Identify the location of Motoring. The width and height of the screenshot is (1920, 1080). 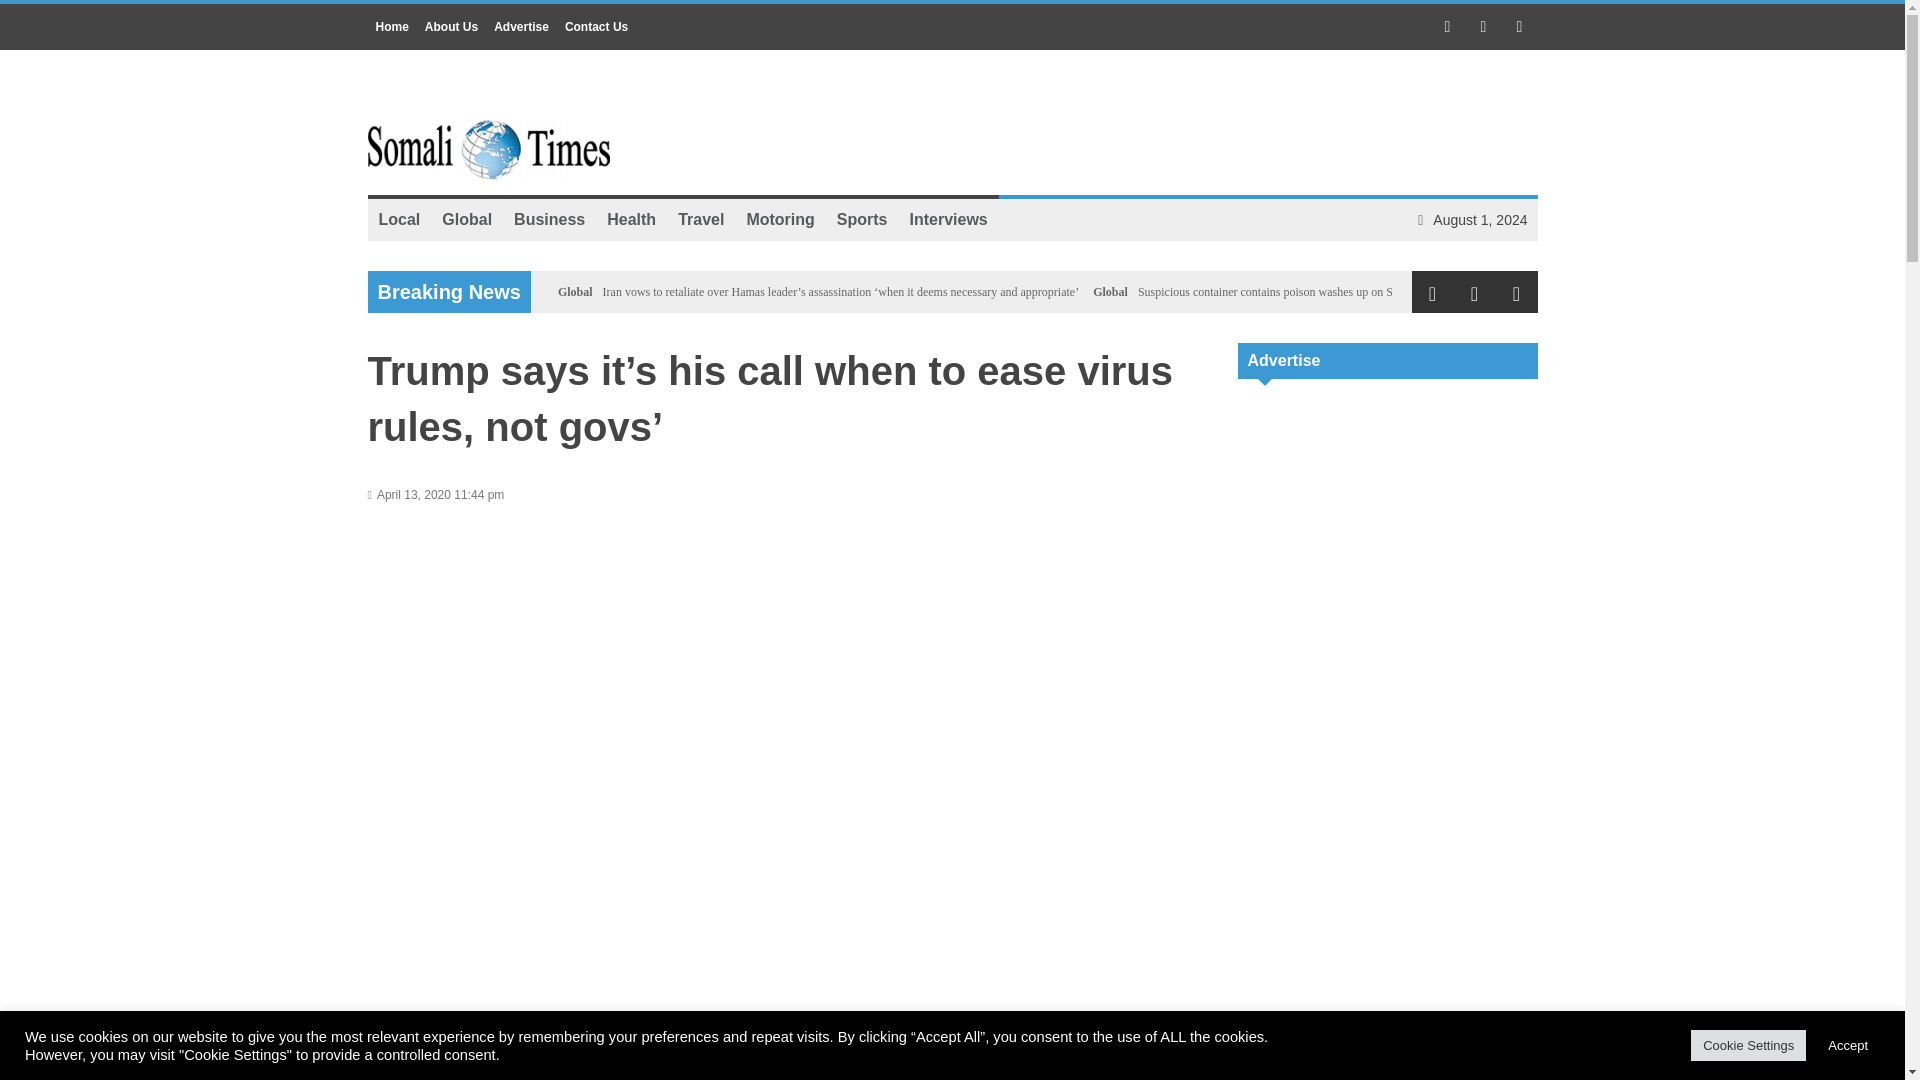
(780, 219).